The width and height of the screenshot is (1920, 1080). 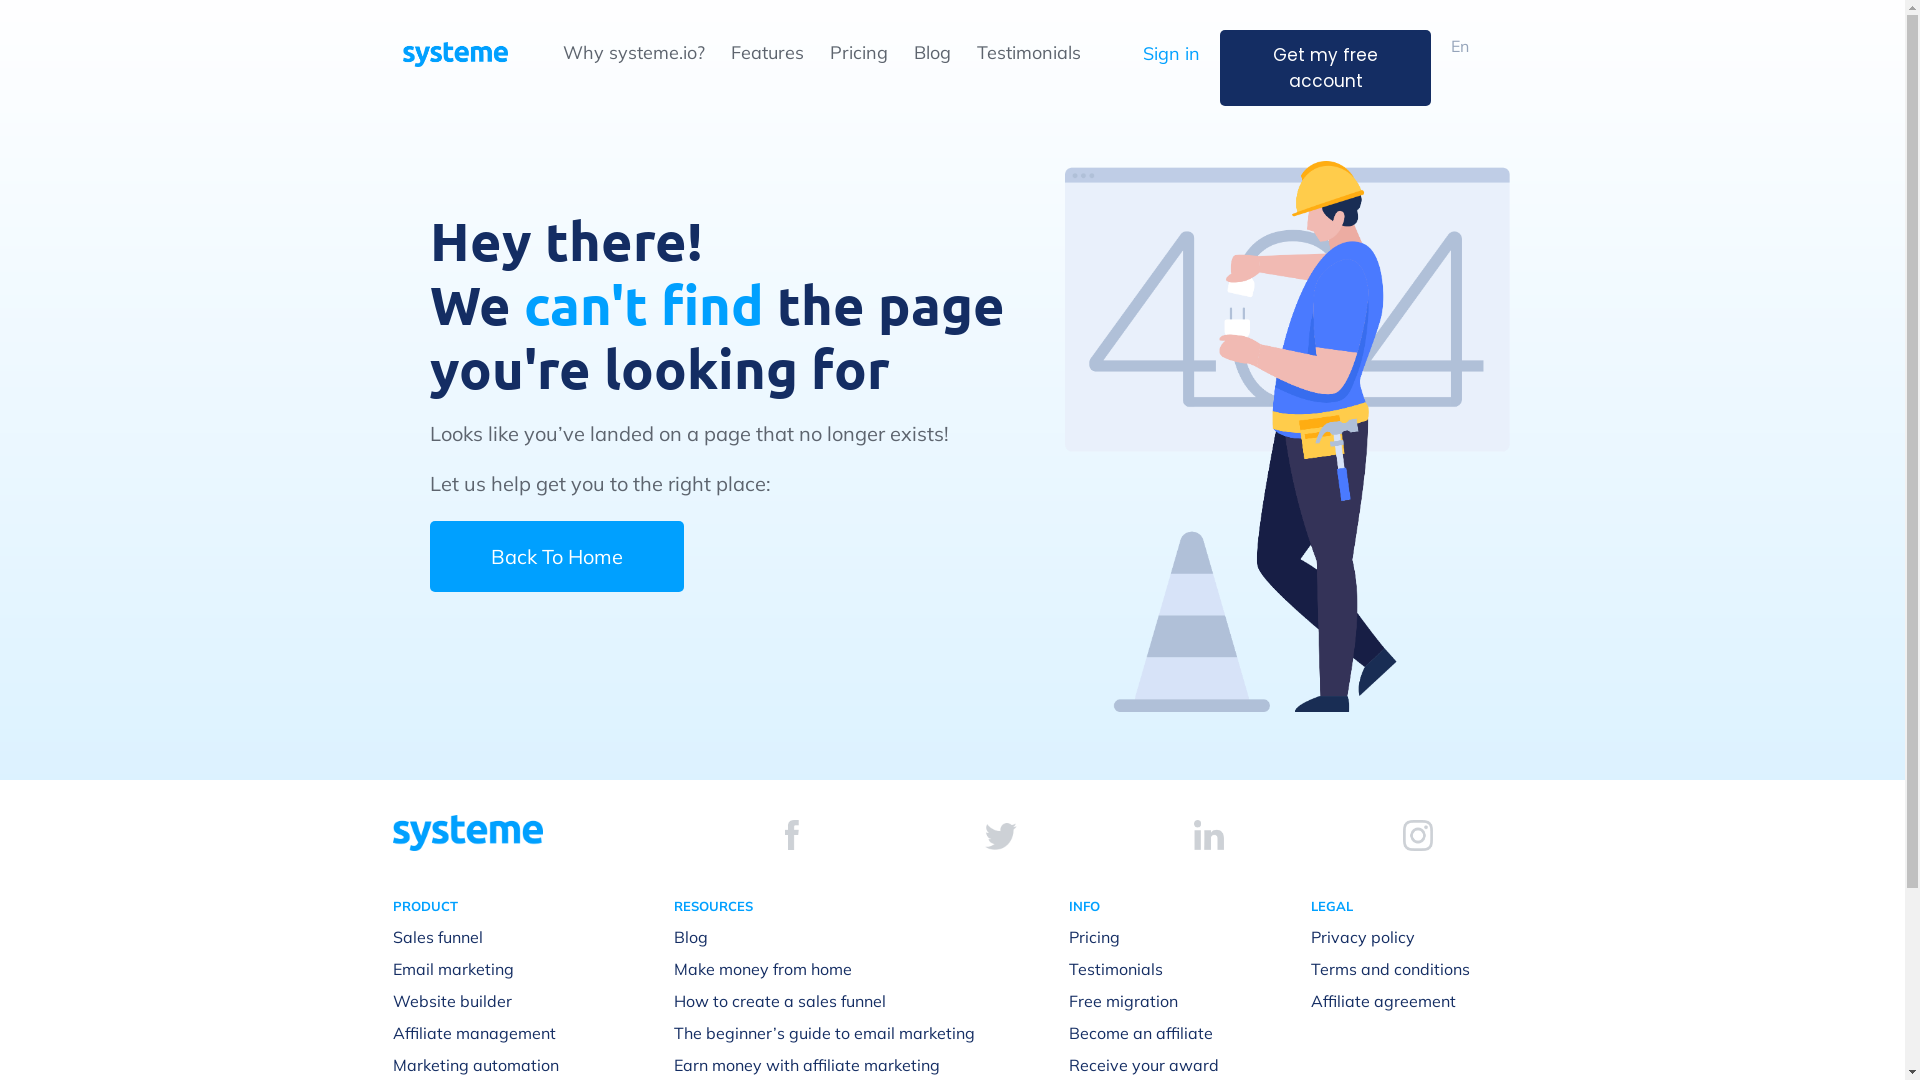 I want to click on Terms and conditions, so click(x=1390, y=969).